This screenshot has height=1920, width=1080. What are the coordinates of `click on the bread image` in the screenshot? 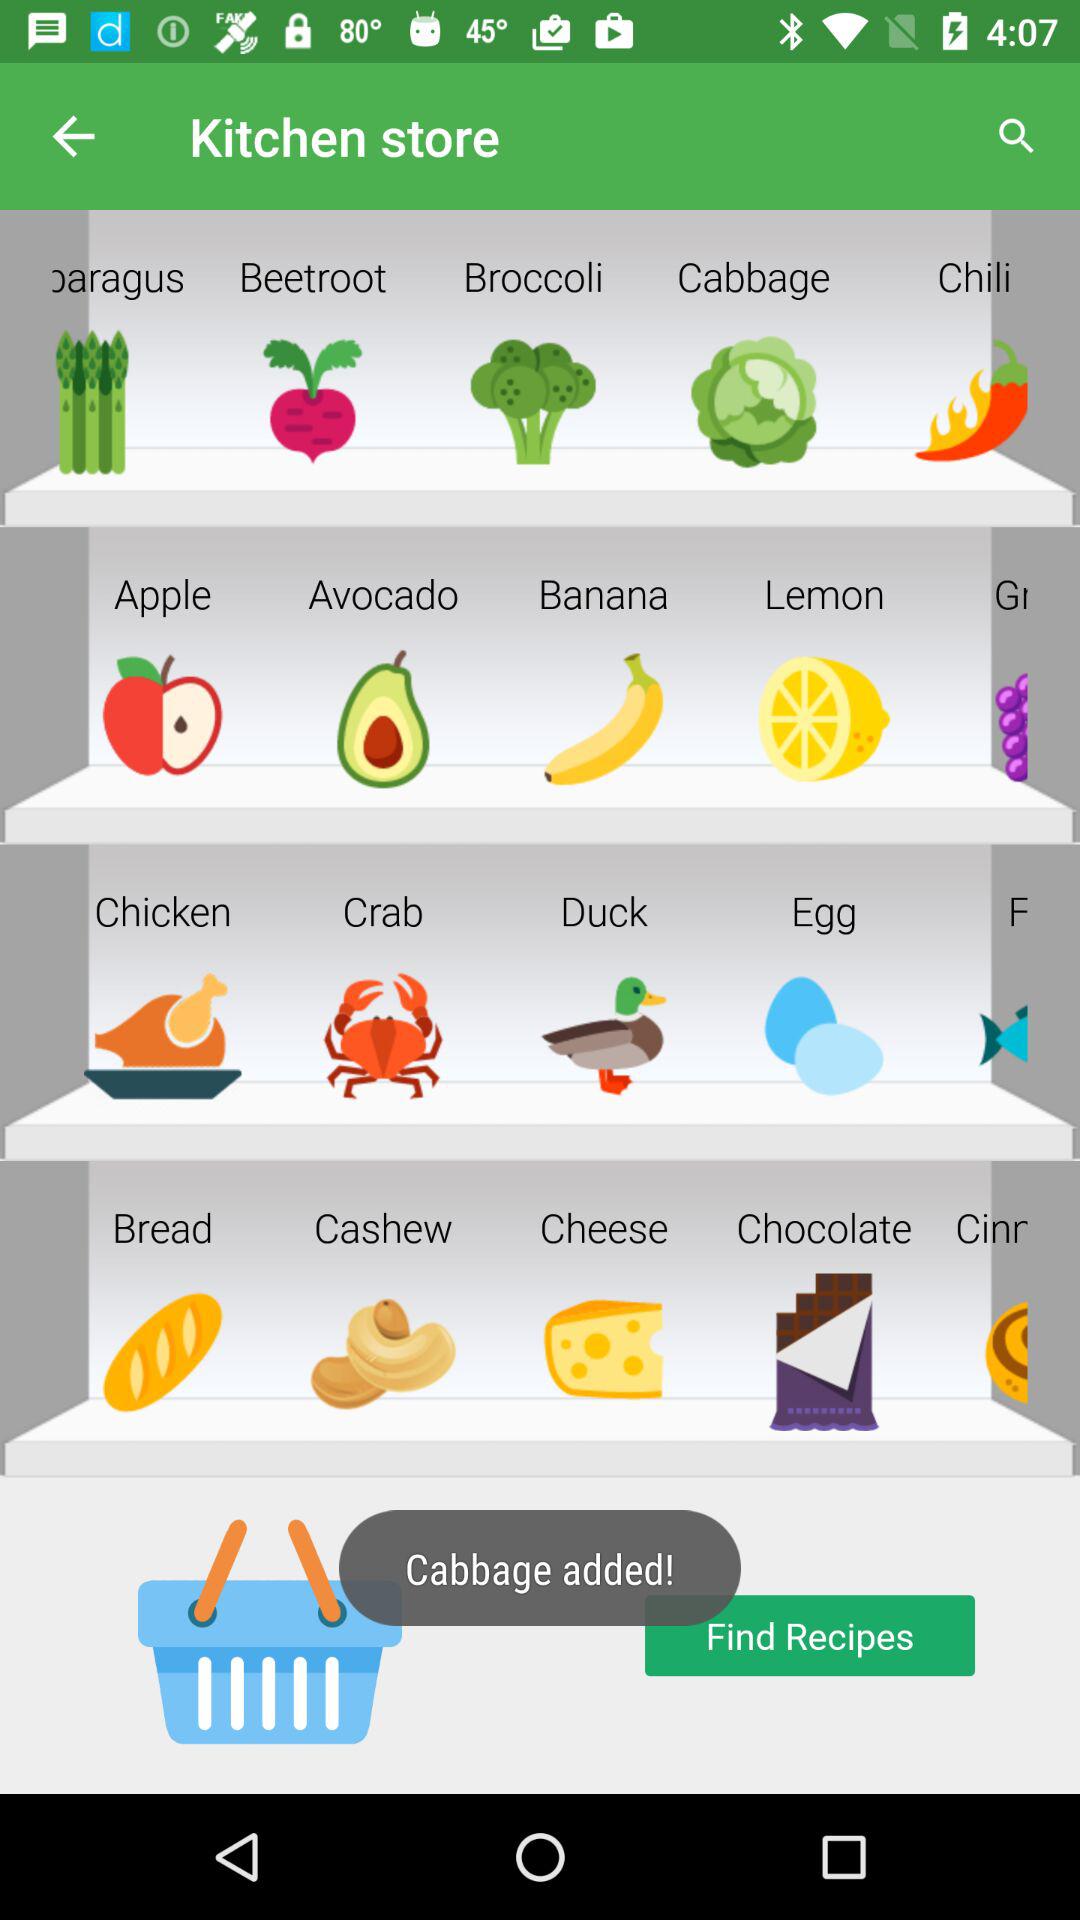 It's located at (162, 1366).